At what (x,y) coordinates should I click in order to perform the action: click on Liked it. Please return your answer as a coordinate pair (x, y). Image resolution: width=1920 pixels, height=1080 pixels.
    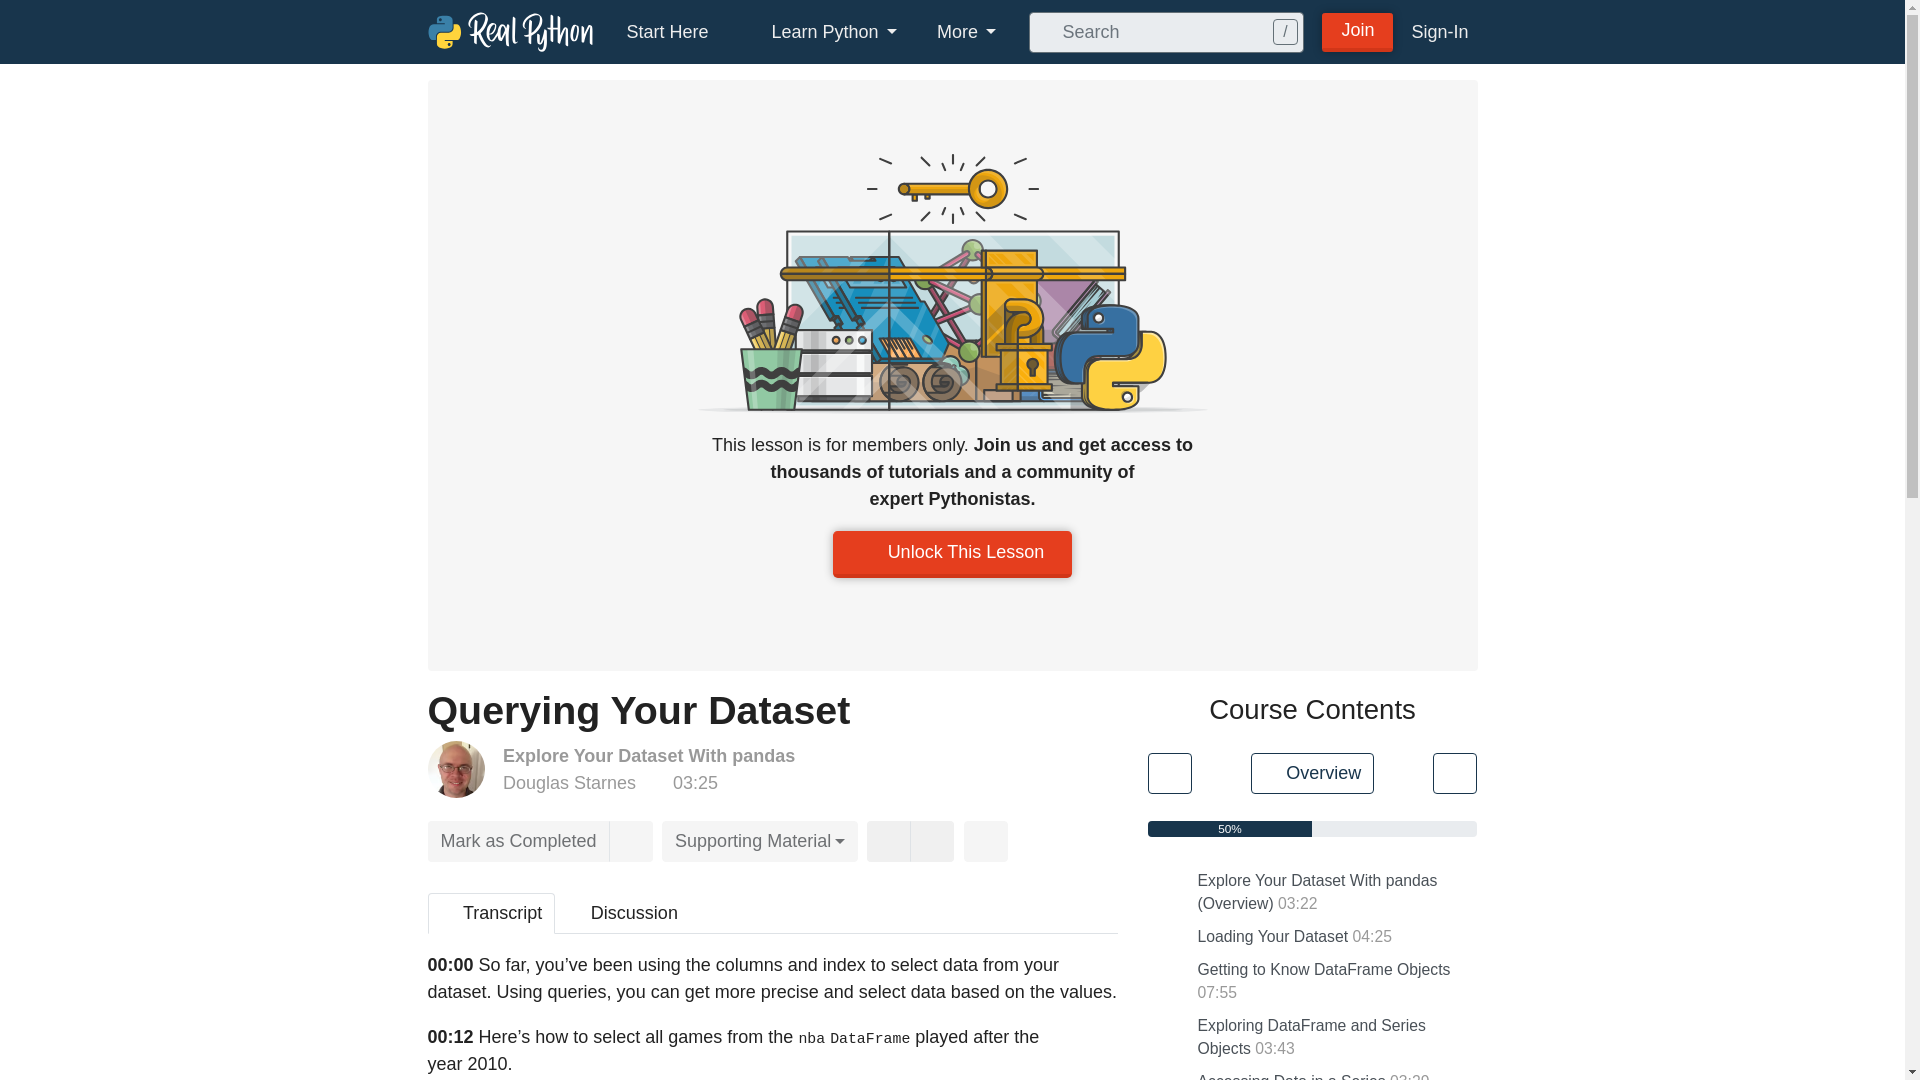
    Looking at the image, I should click on (888, 840).